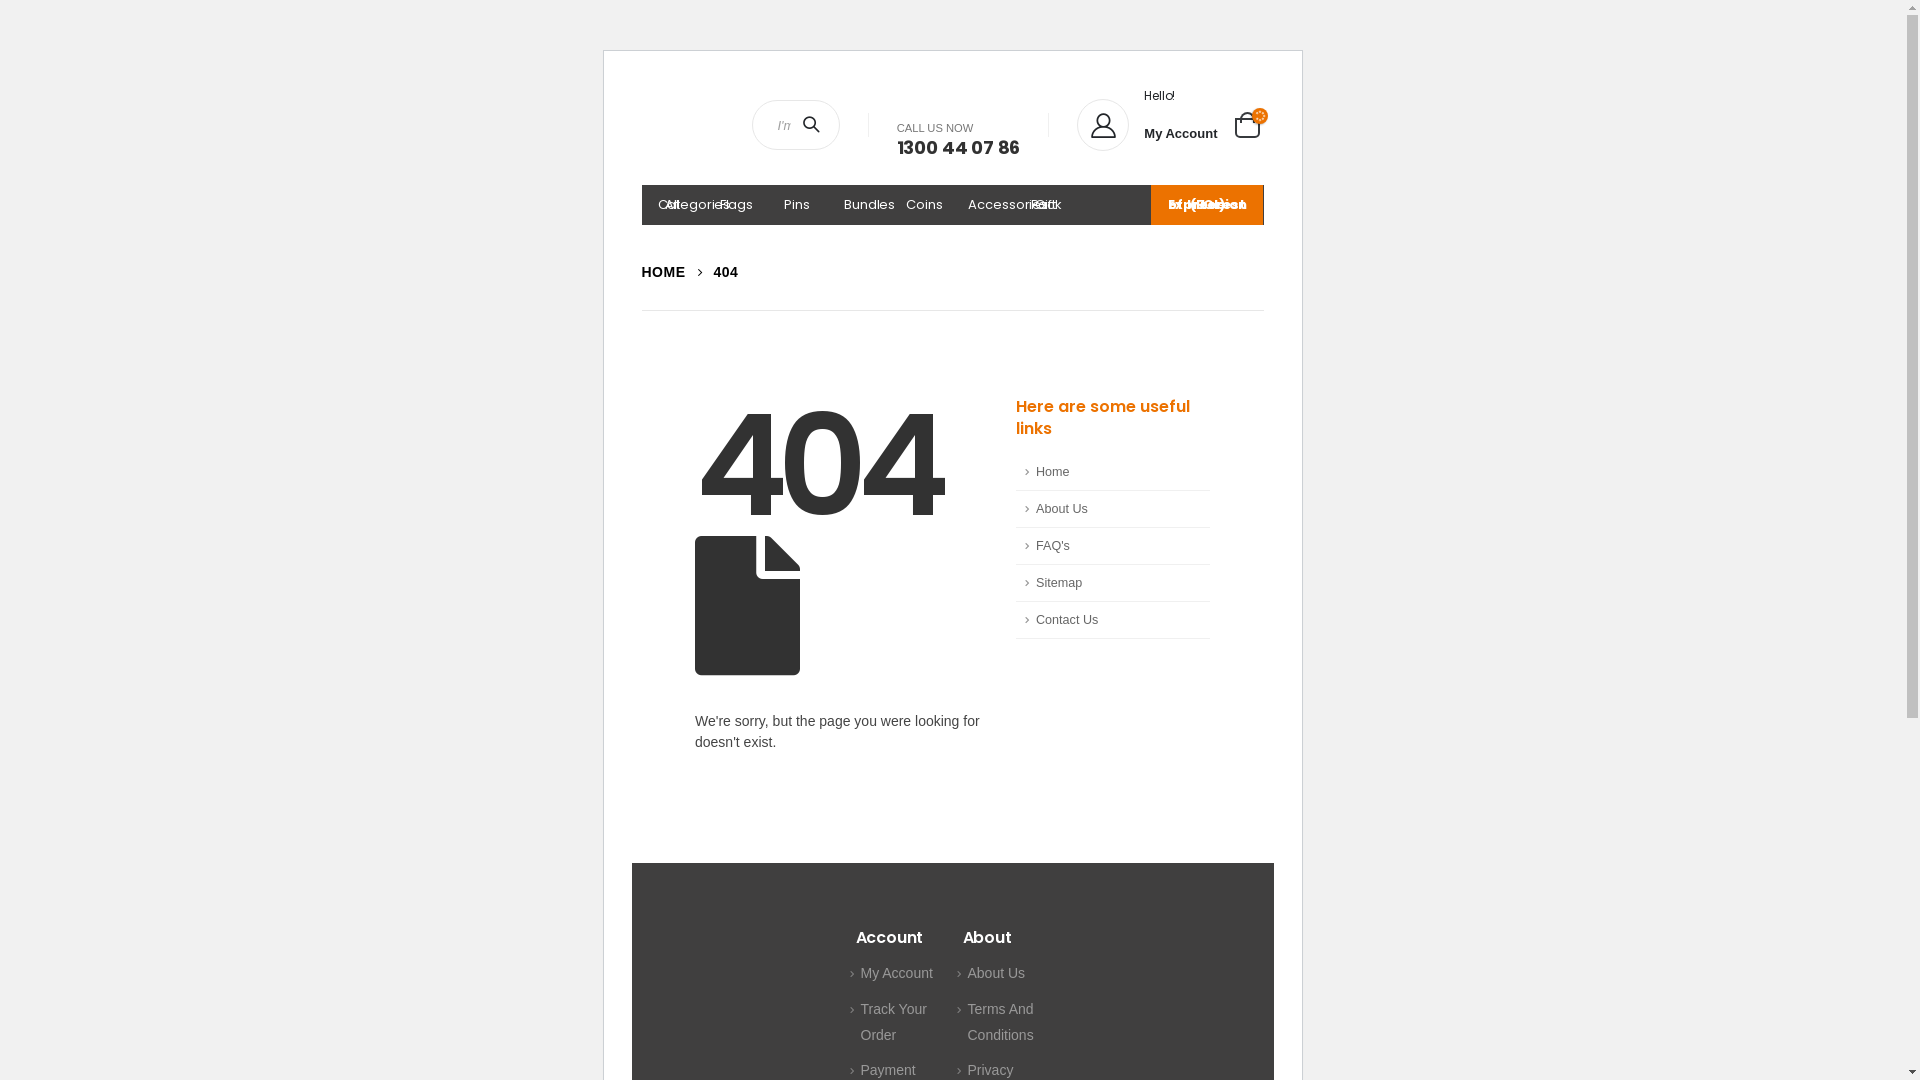  Describe the element at coordinates (1113, 546) in the screenshot. I see `FAQ's` at that location.